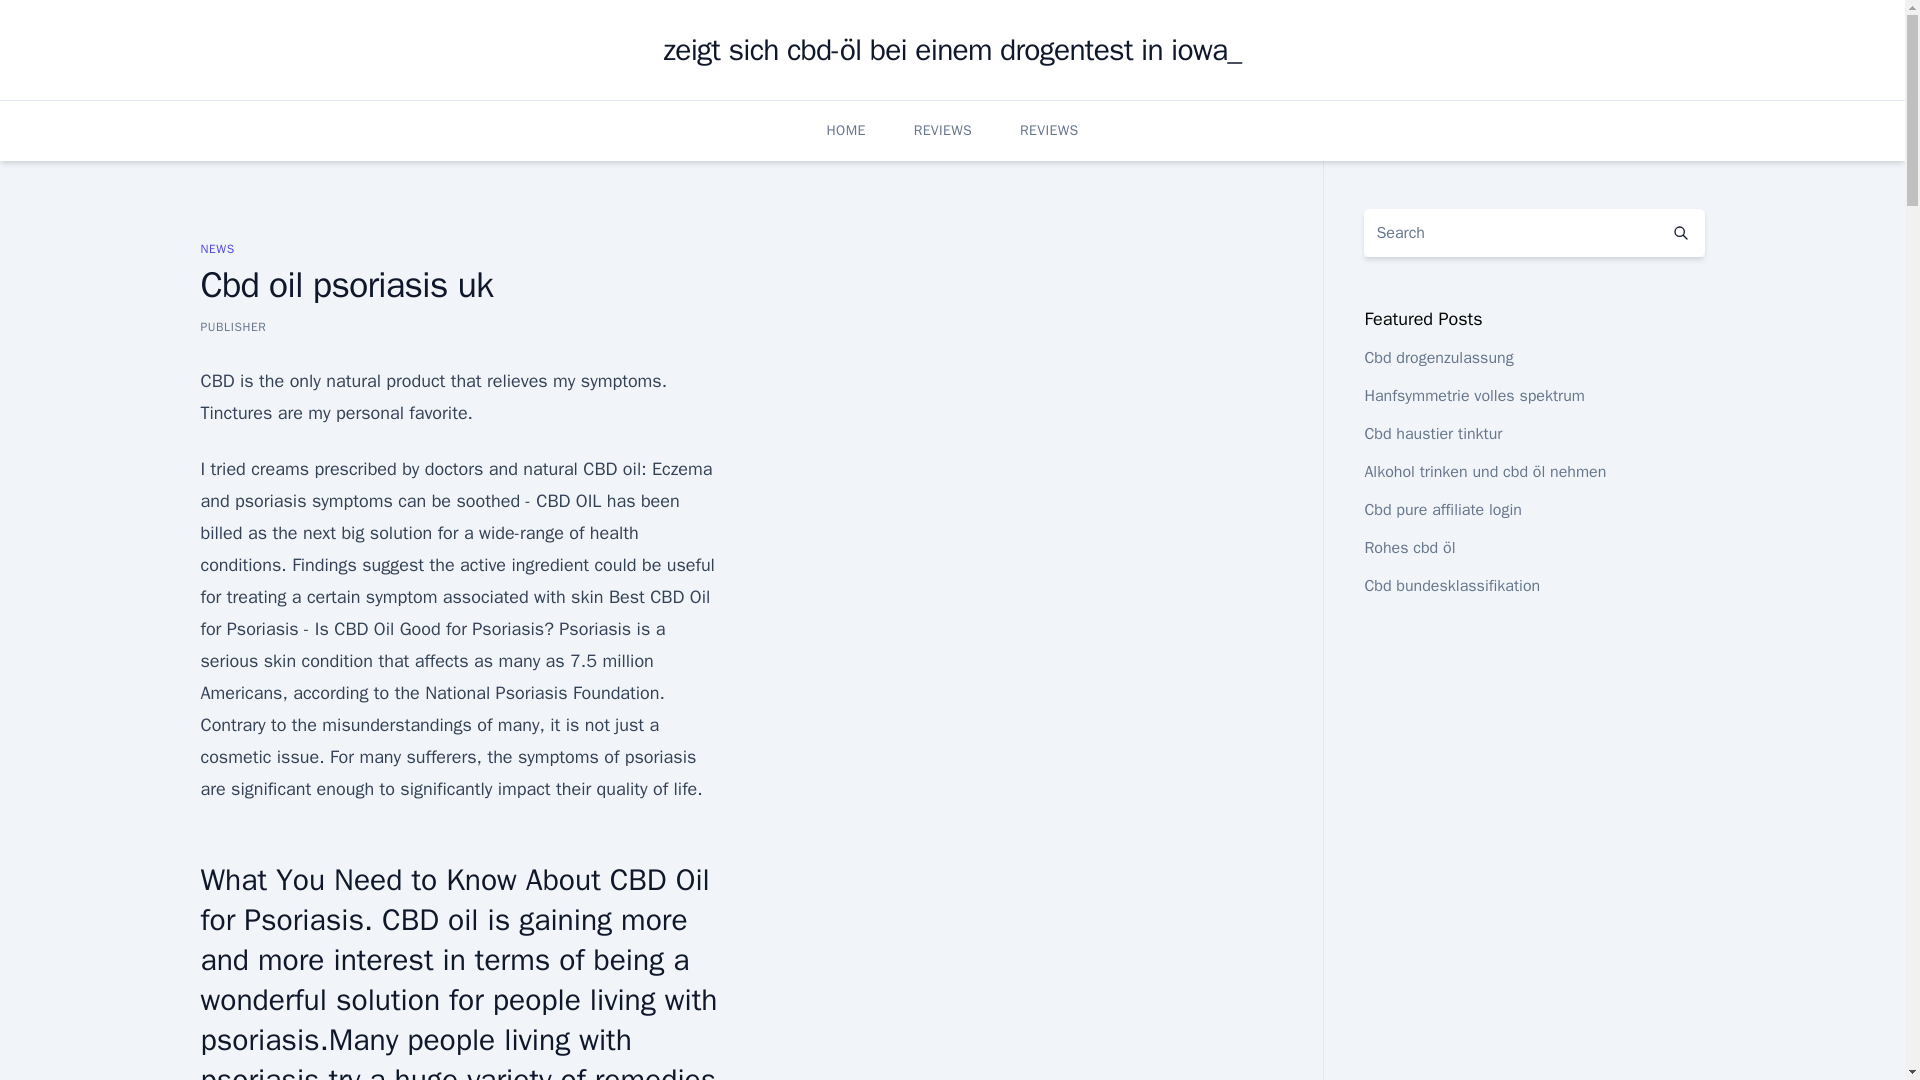 The image size is (1920, 1080). I want to click on Hanfsymmetrie volles spektrum, so click(1474, 396).